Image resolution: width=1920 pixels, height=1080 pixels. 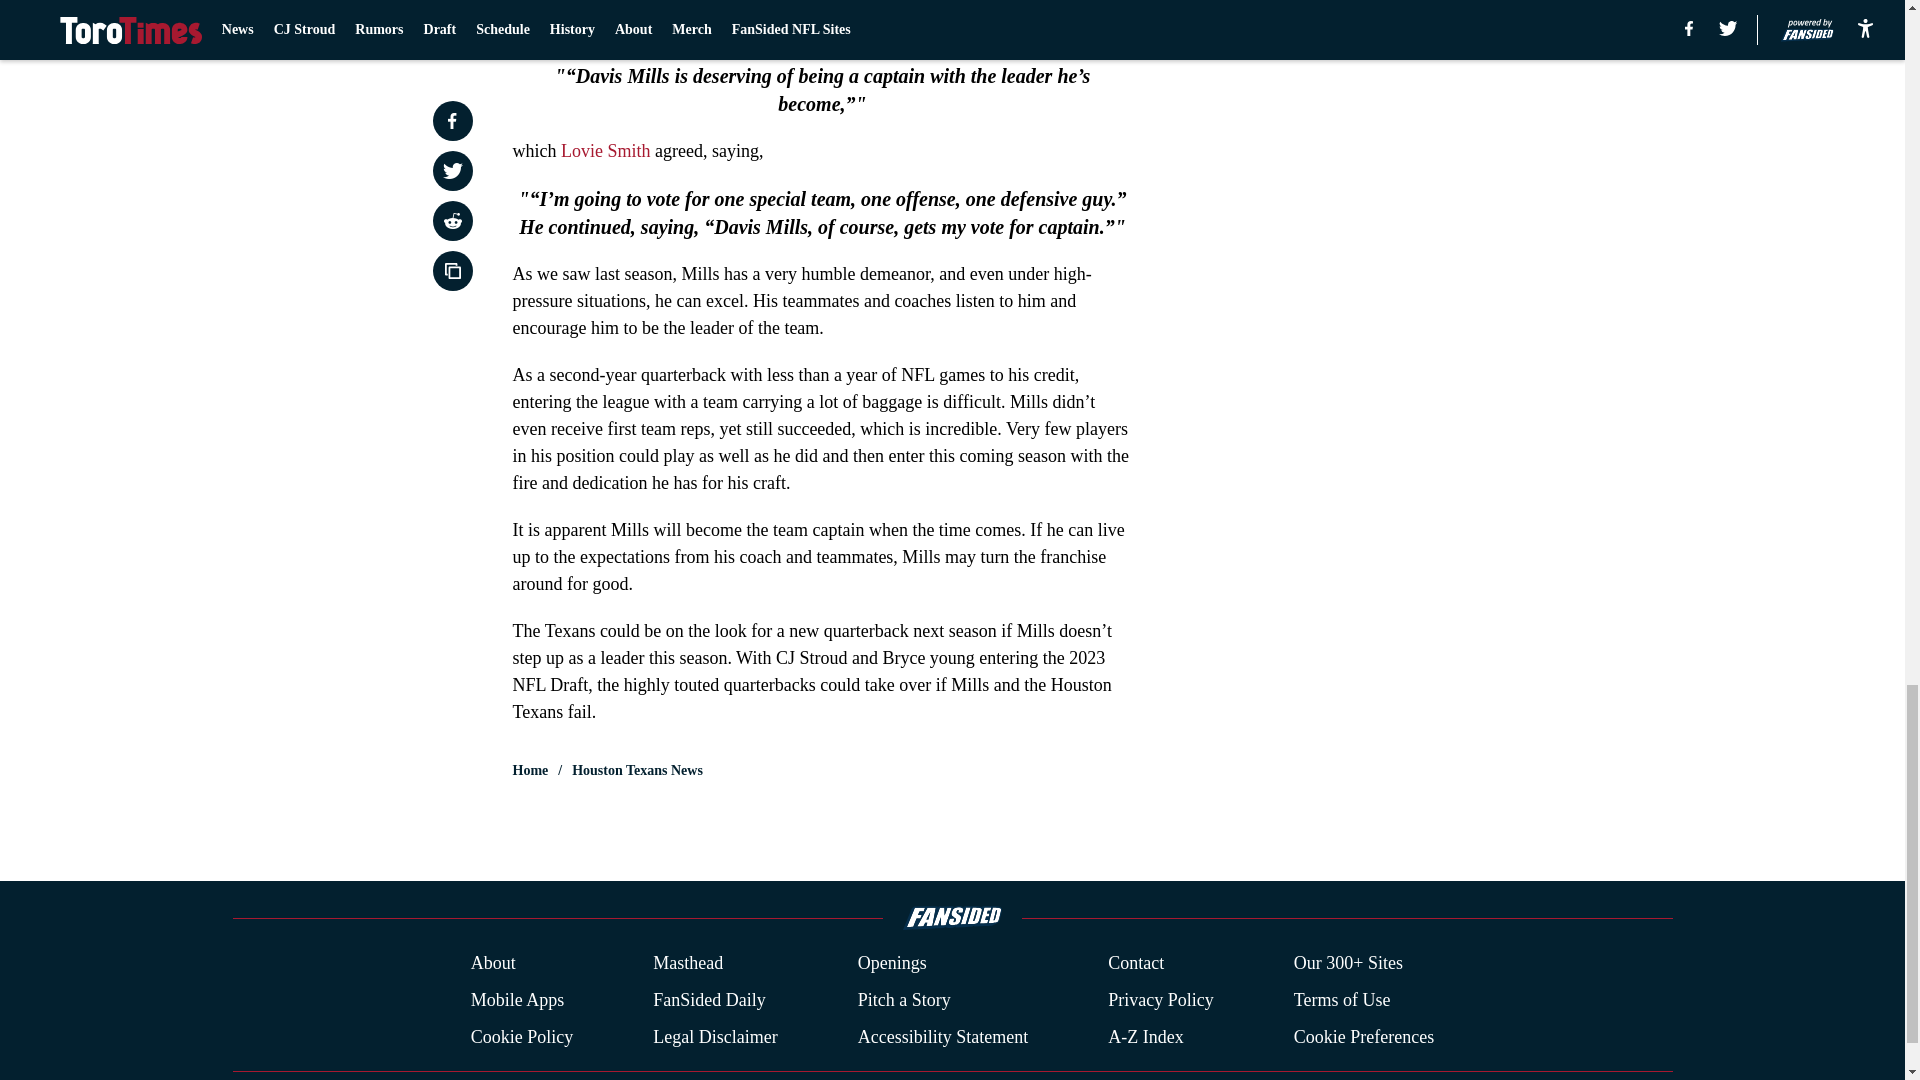 I want to click on Privacy Policy, so click(x=1160, y=1000).